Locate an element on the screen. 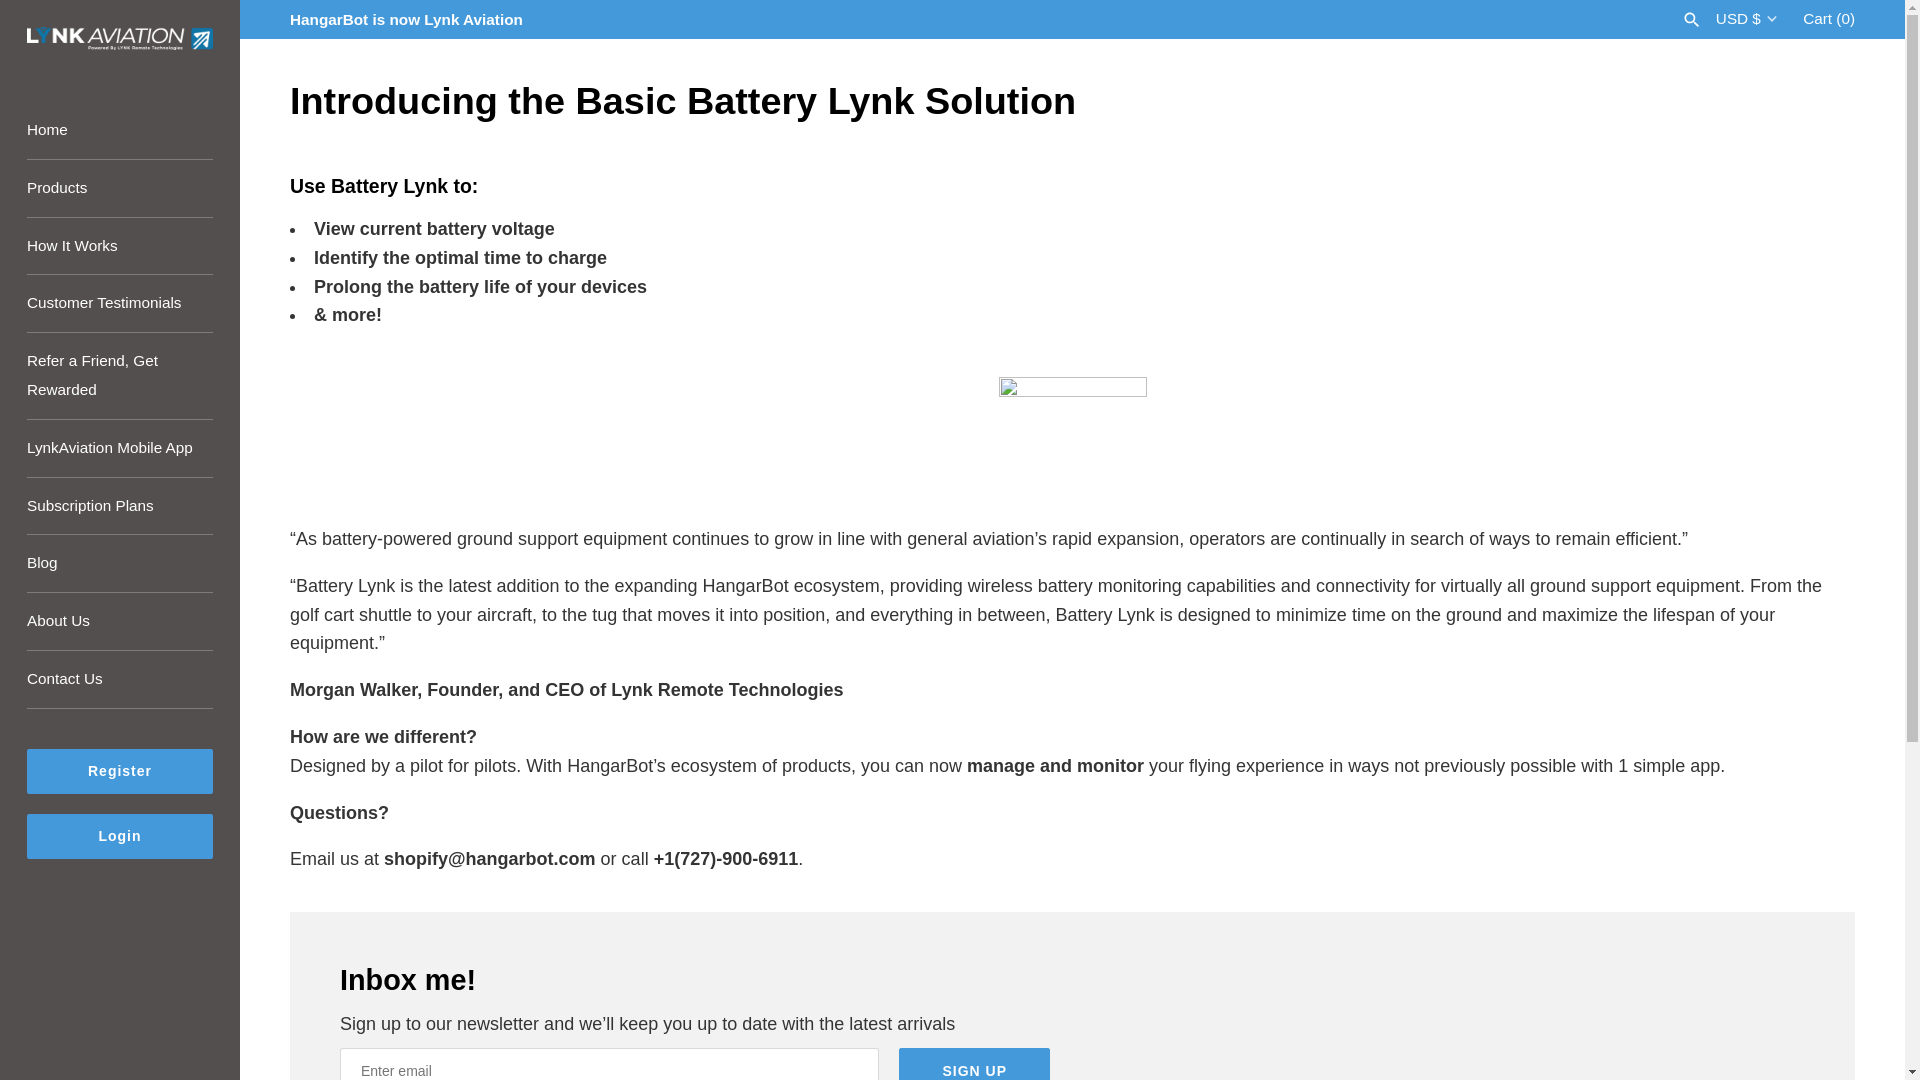 This screenshot has height=1080, width=1920. HangarBot is located at coordinates (120, 41).